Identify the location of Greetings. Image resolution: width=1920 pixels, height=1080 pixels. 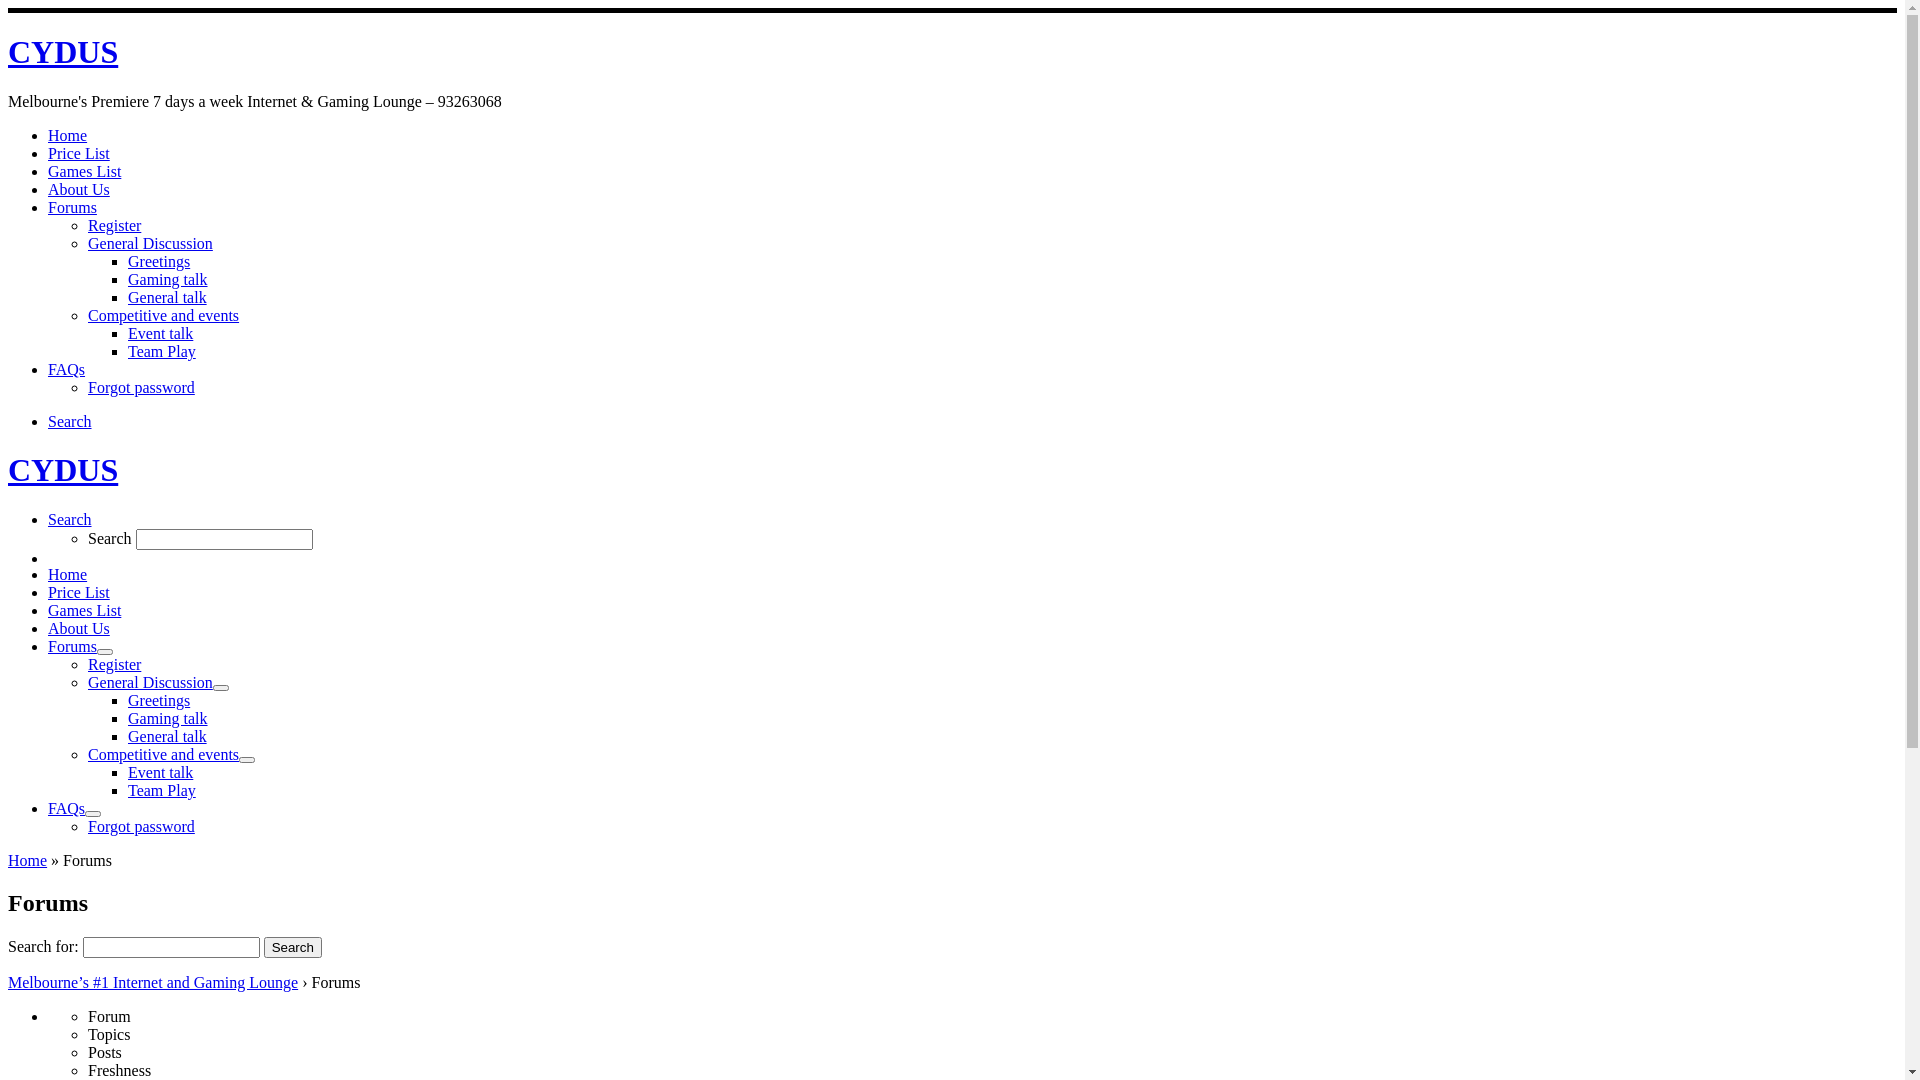
(159, 700).